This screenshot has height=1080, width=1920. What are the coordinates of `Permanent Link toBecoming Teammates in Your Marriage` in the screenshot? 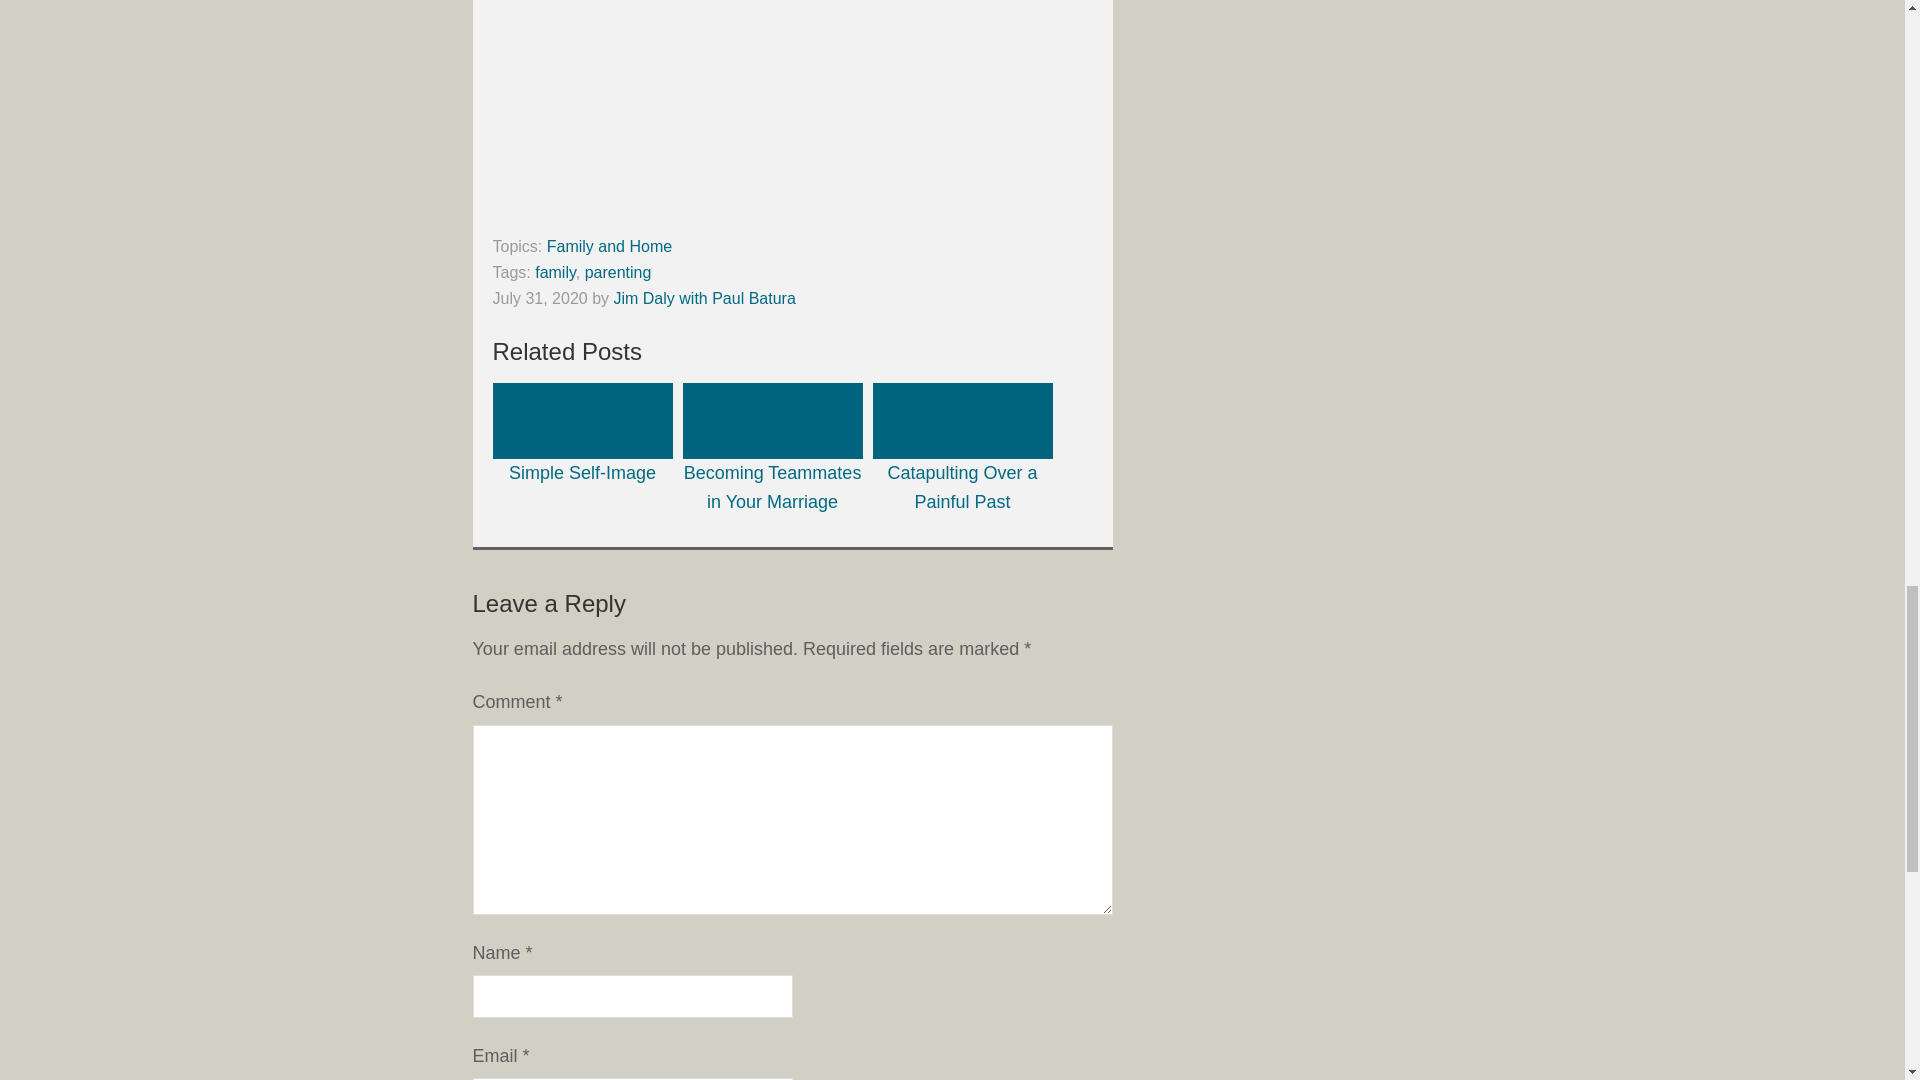 It's located at (772, 447).